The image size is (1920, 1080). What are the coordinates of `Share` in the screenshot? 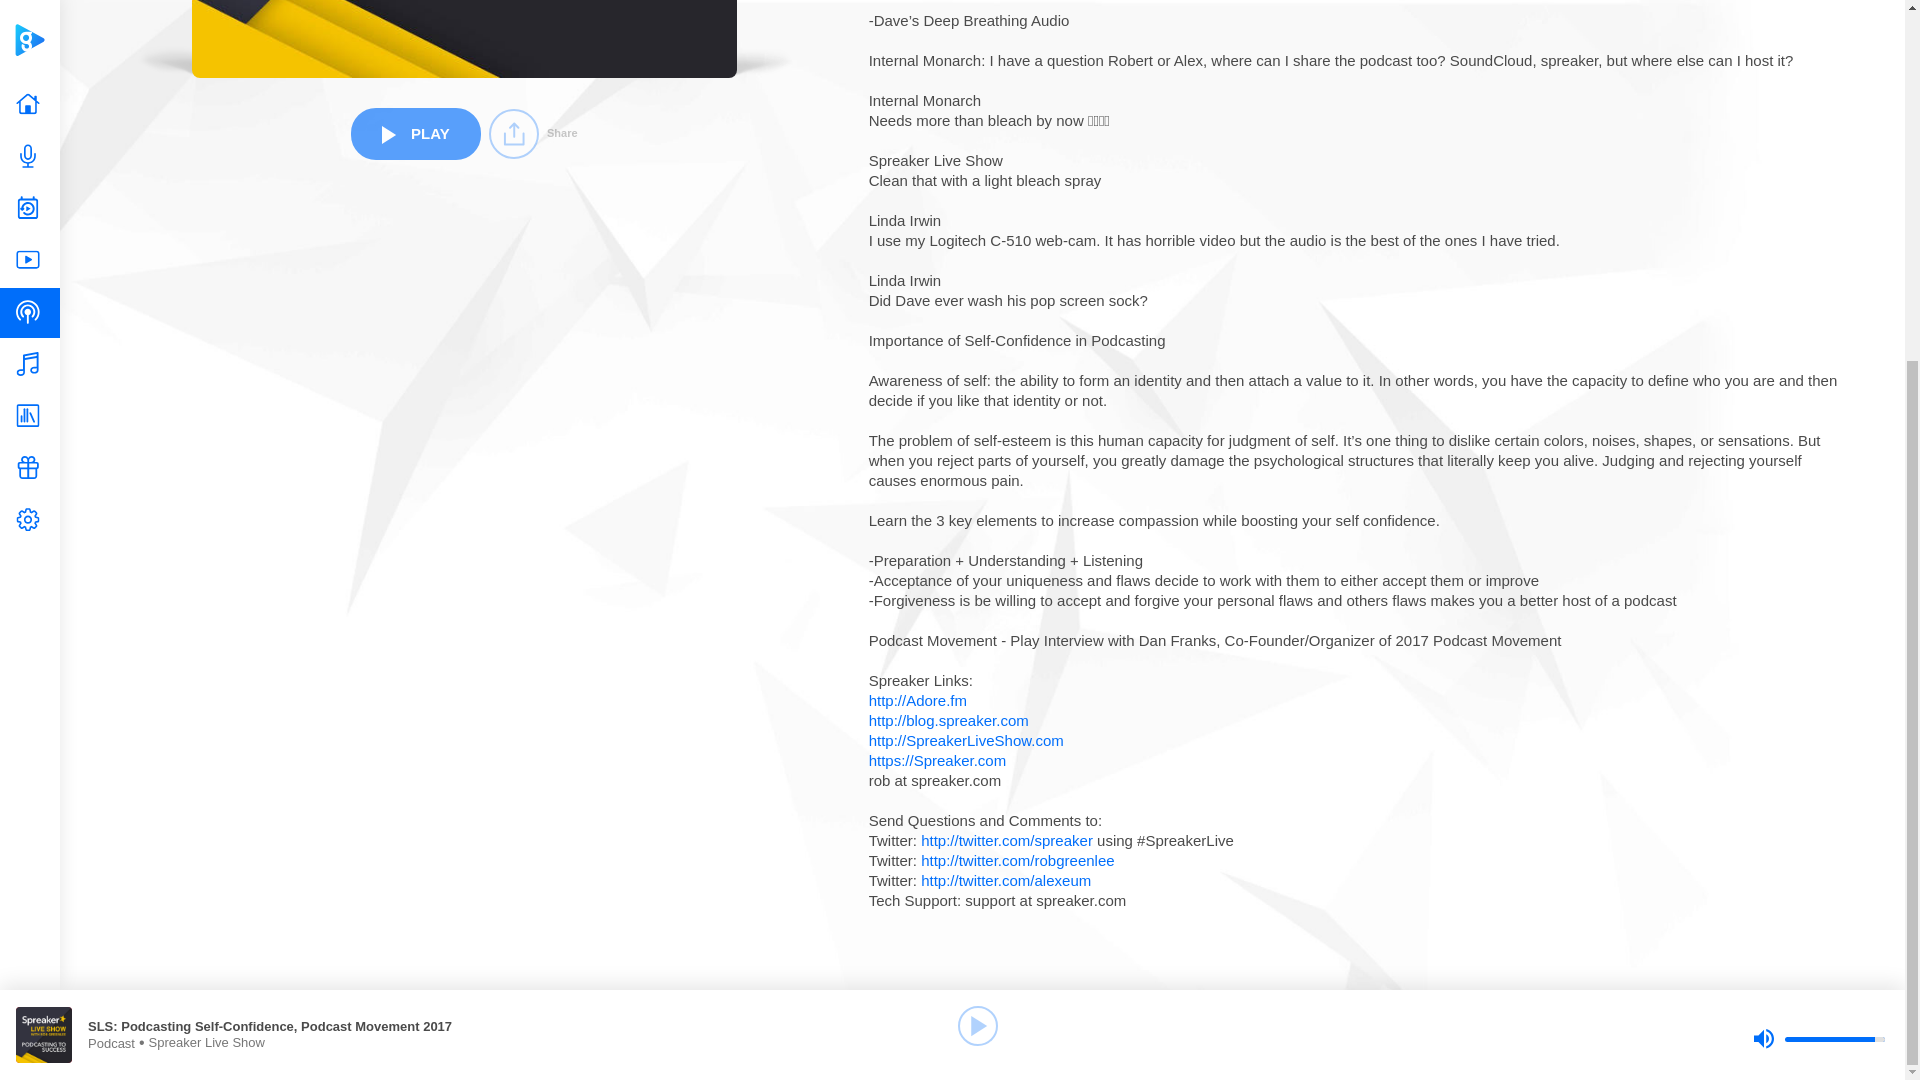 It's located at (533, 134).